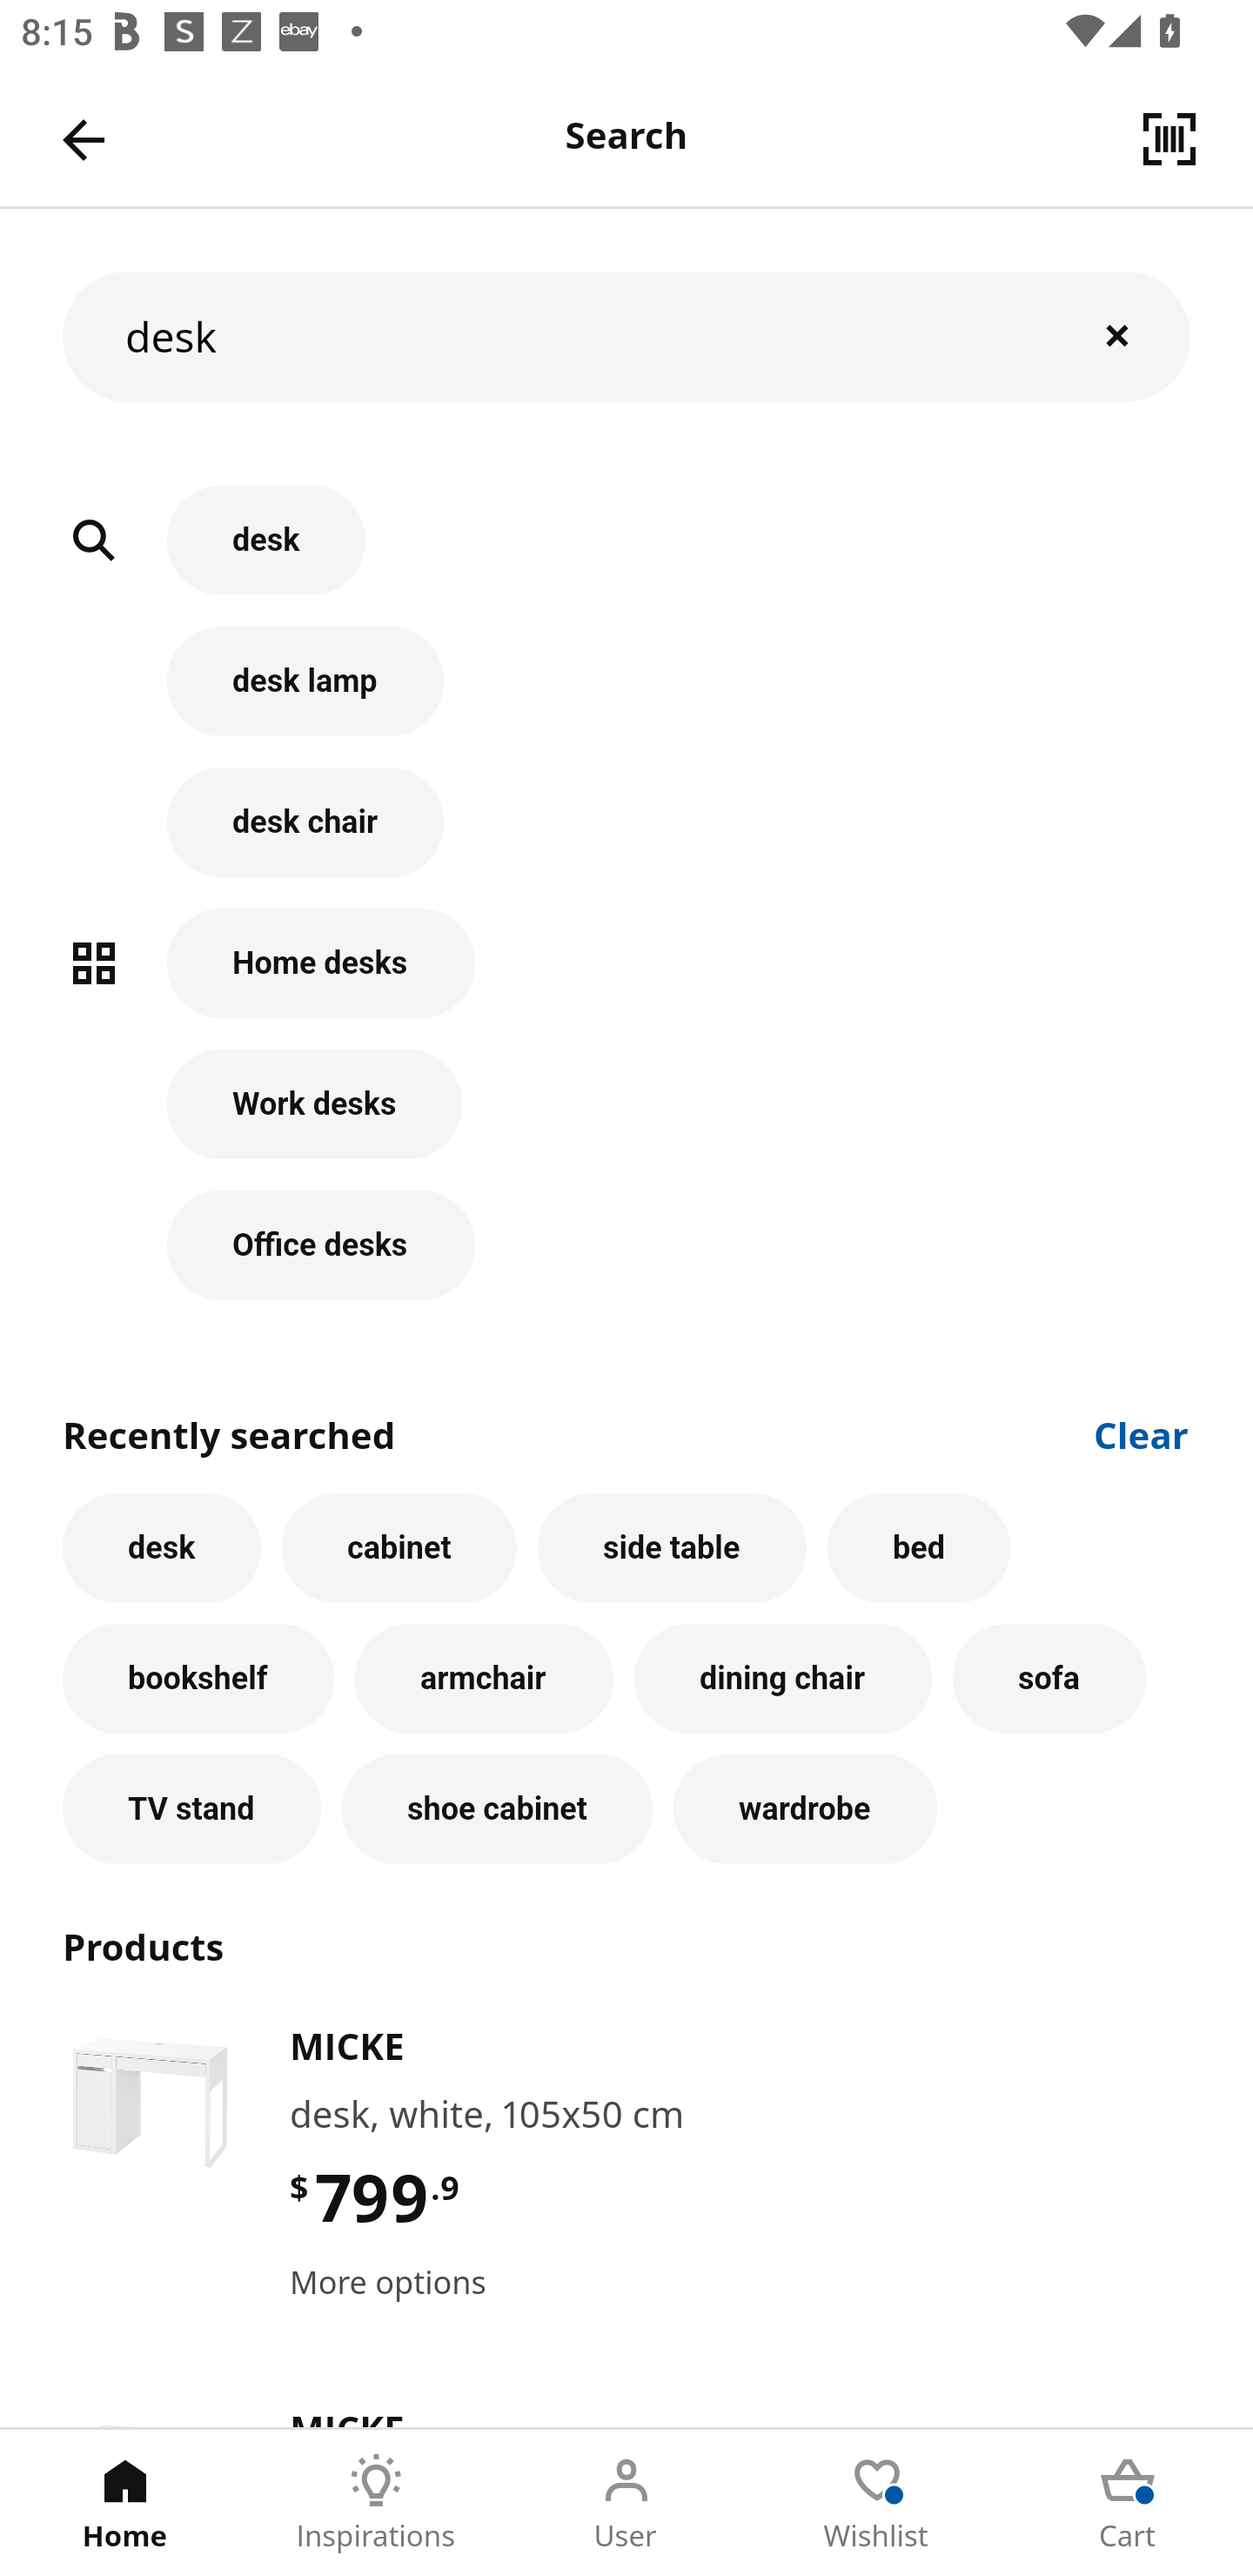  Describe the element at coordinates (1128, 2503) in the screenshot. I see `Cart
Tab 5 of 5` at that location.